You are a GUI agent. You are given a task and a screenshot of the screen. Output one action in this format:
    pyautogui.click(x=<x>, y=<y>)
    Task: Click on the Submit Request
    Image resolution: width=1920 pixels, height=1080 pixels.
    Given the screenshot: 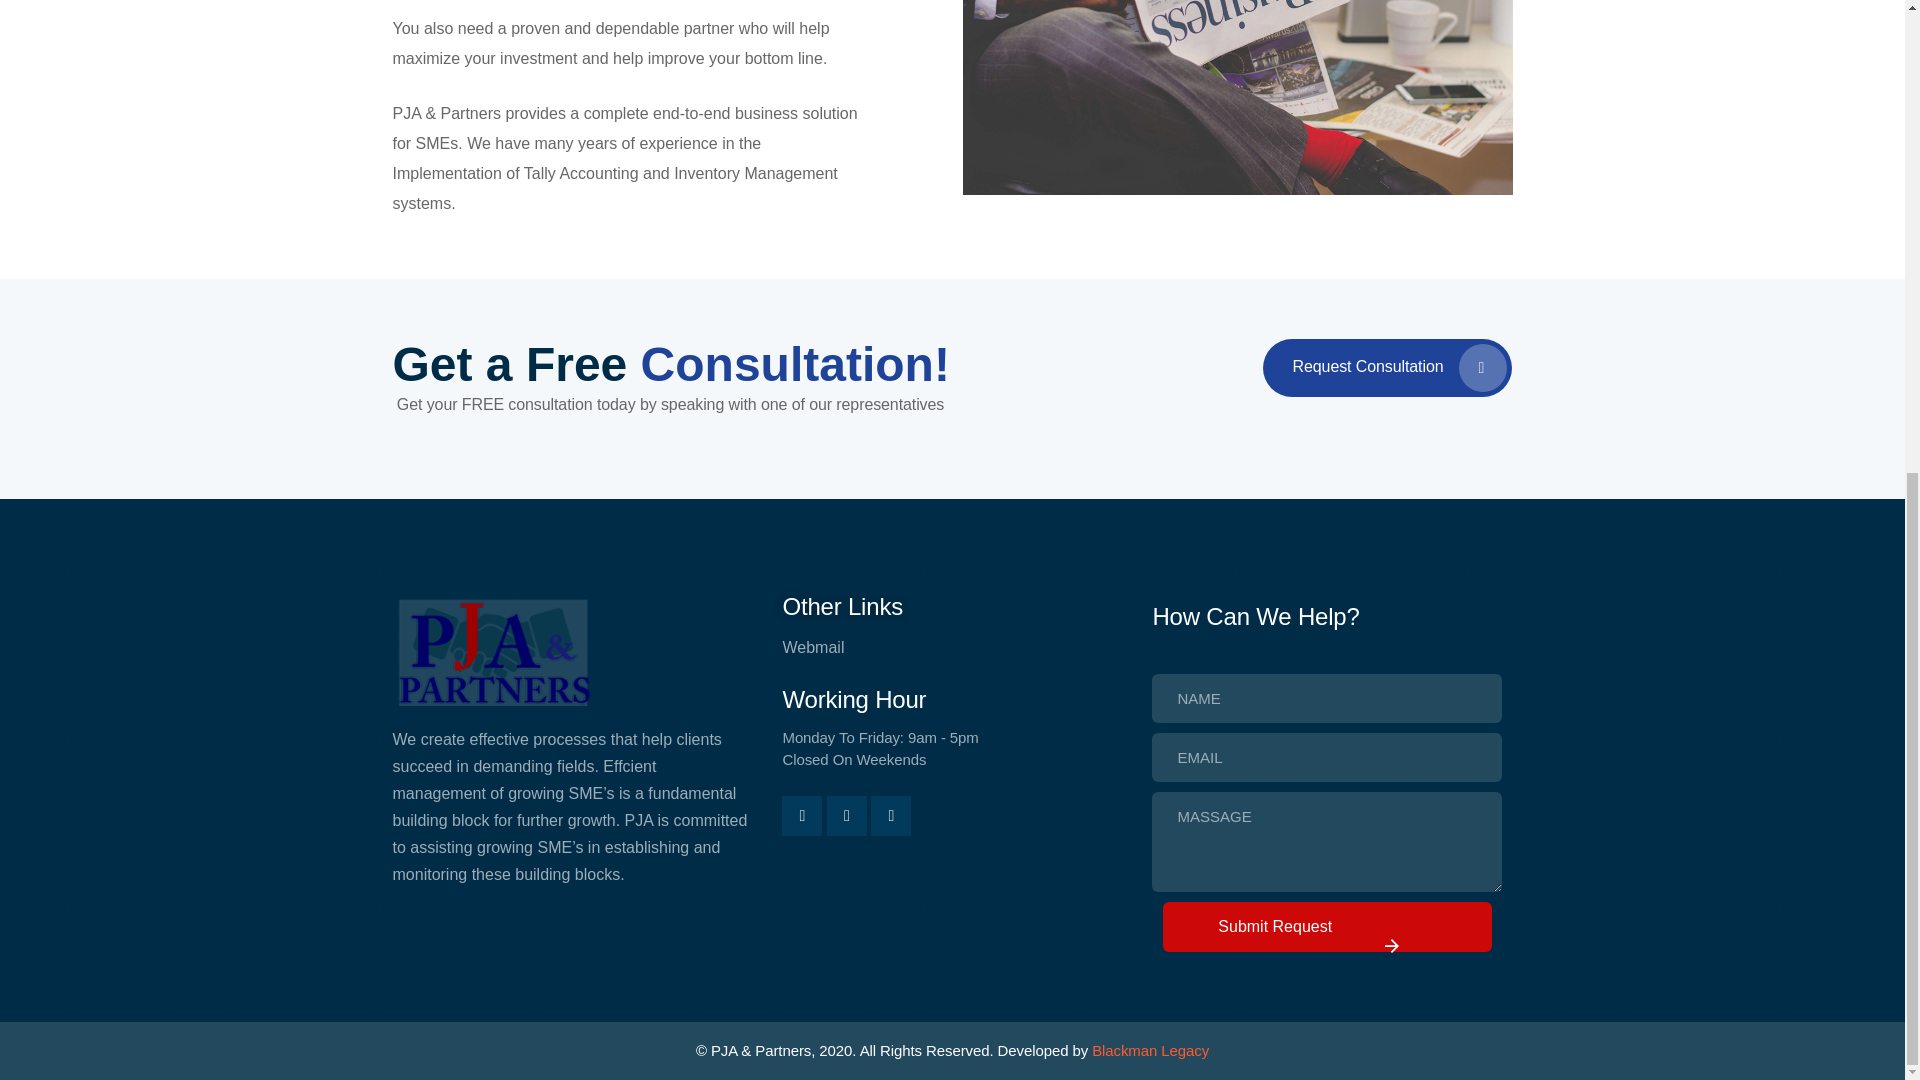 What is the action you would take?
    pyautogui.click(x=1327, y=926)
    